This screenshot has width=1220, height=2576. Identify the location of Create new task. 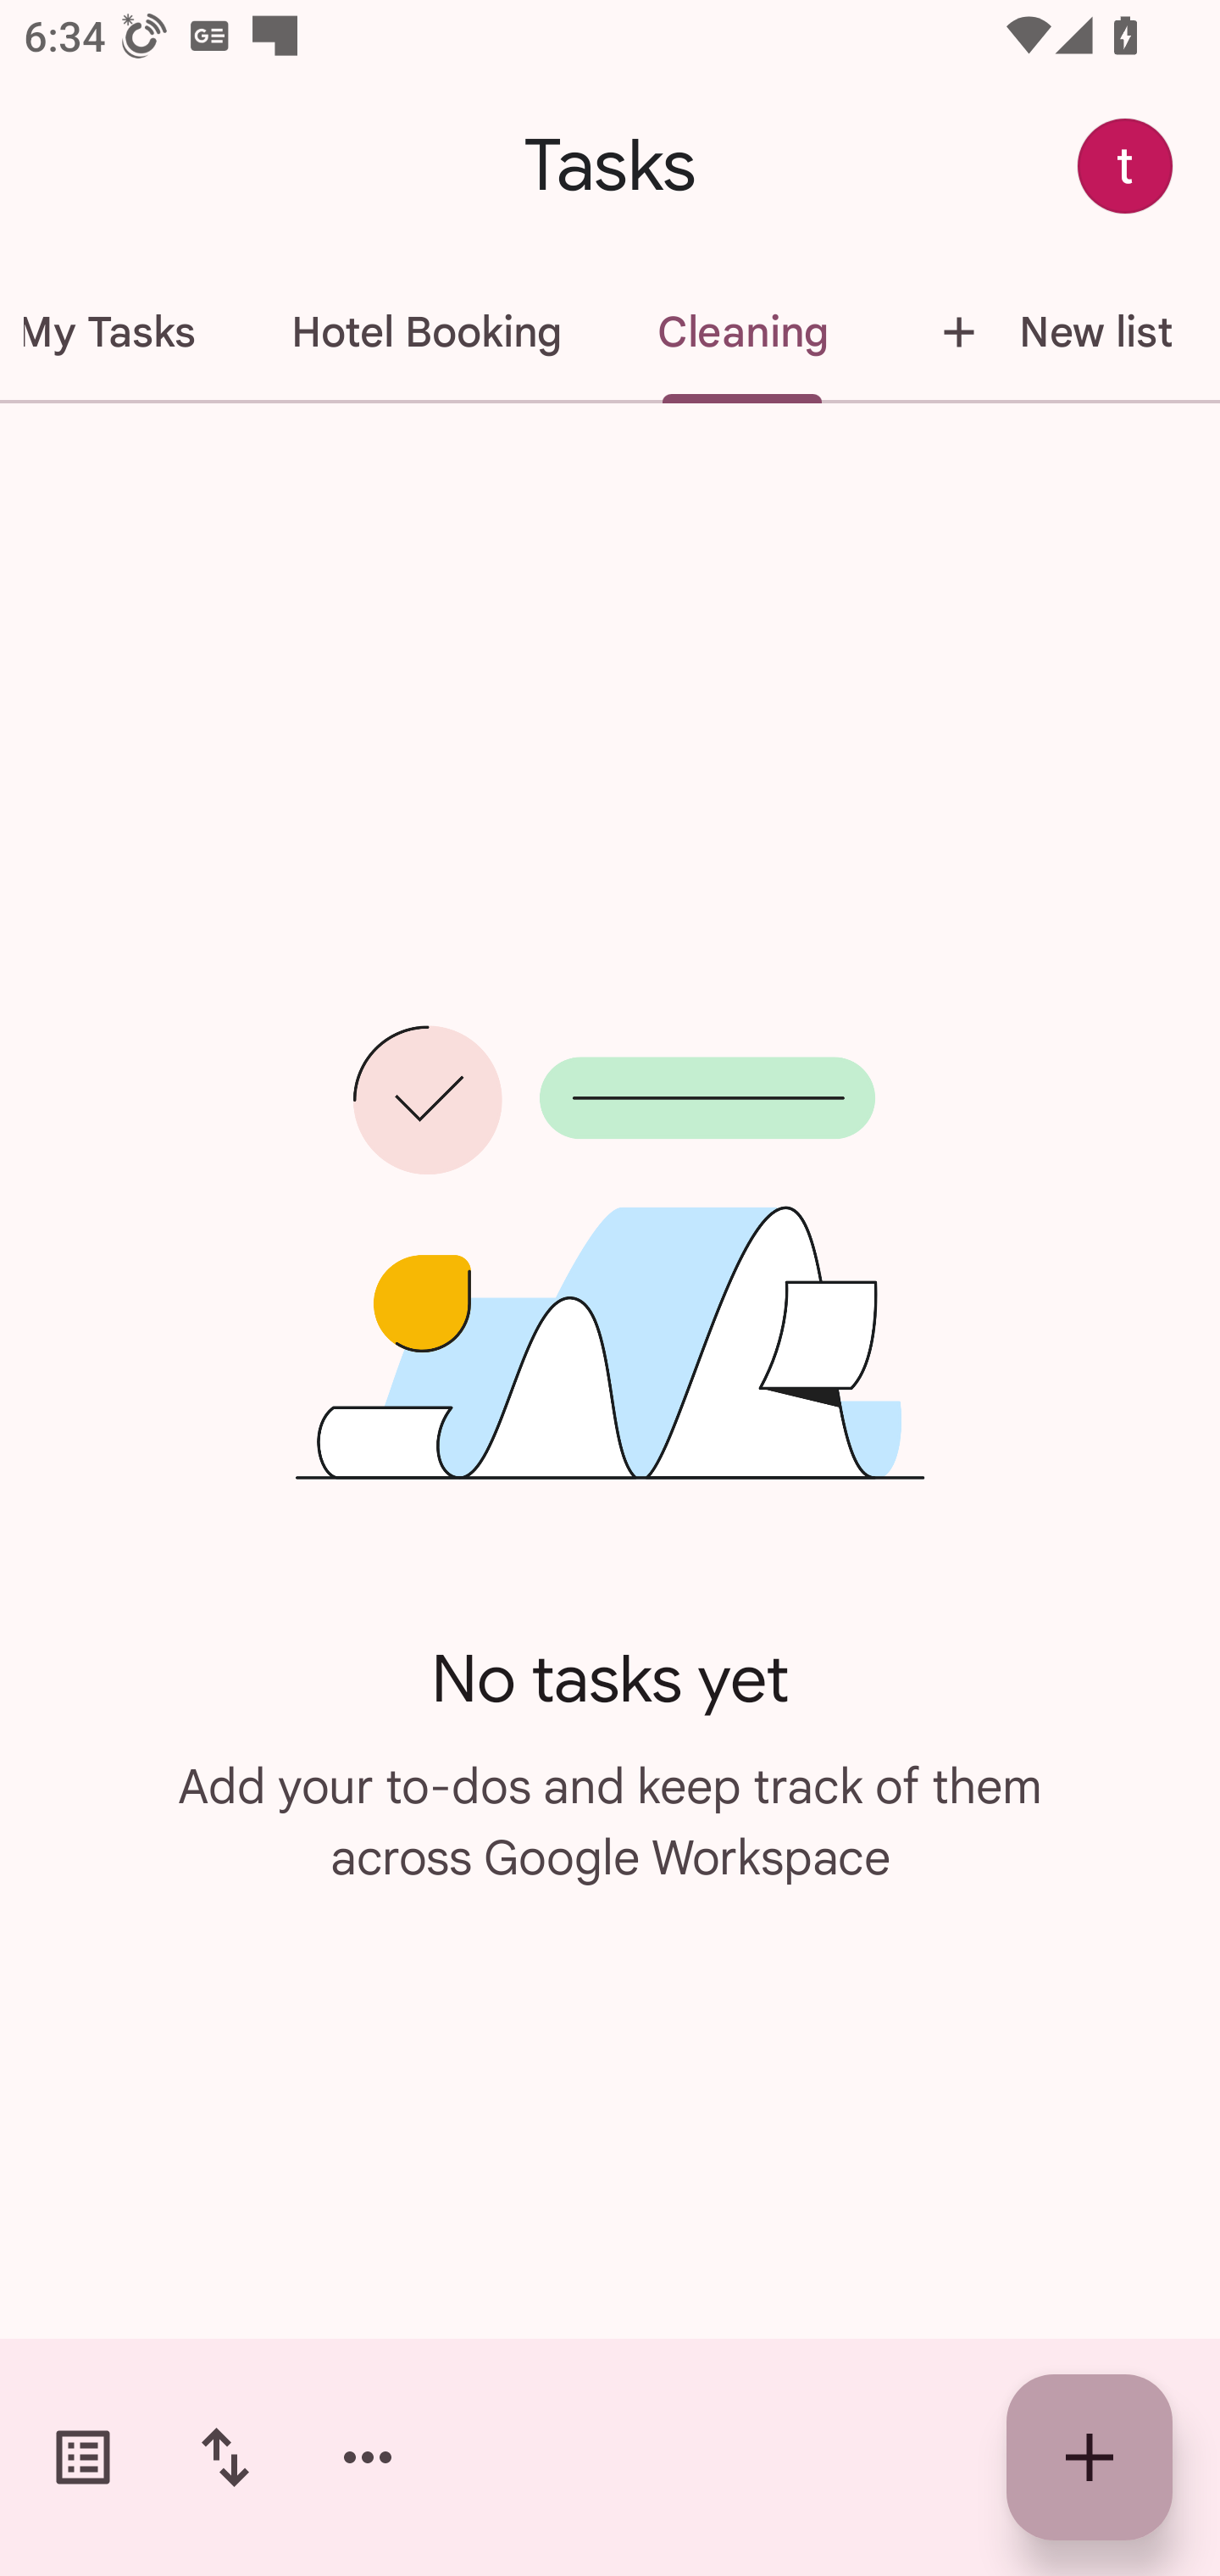
(1090, 2457).